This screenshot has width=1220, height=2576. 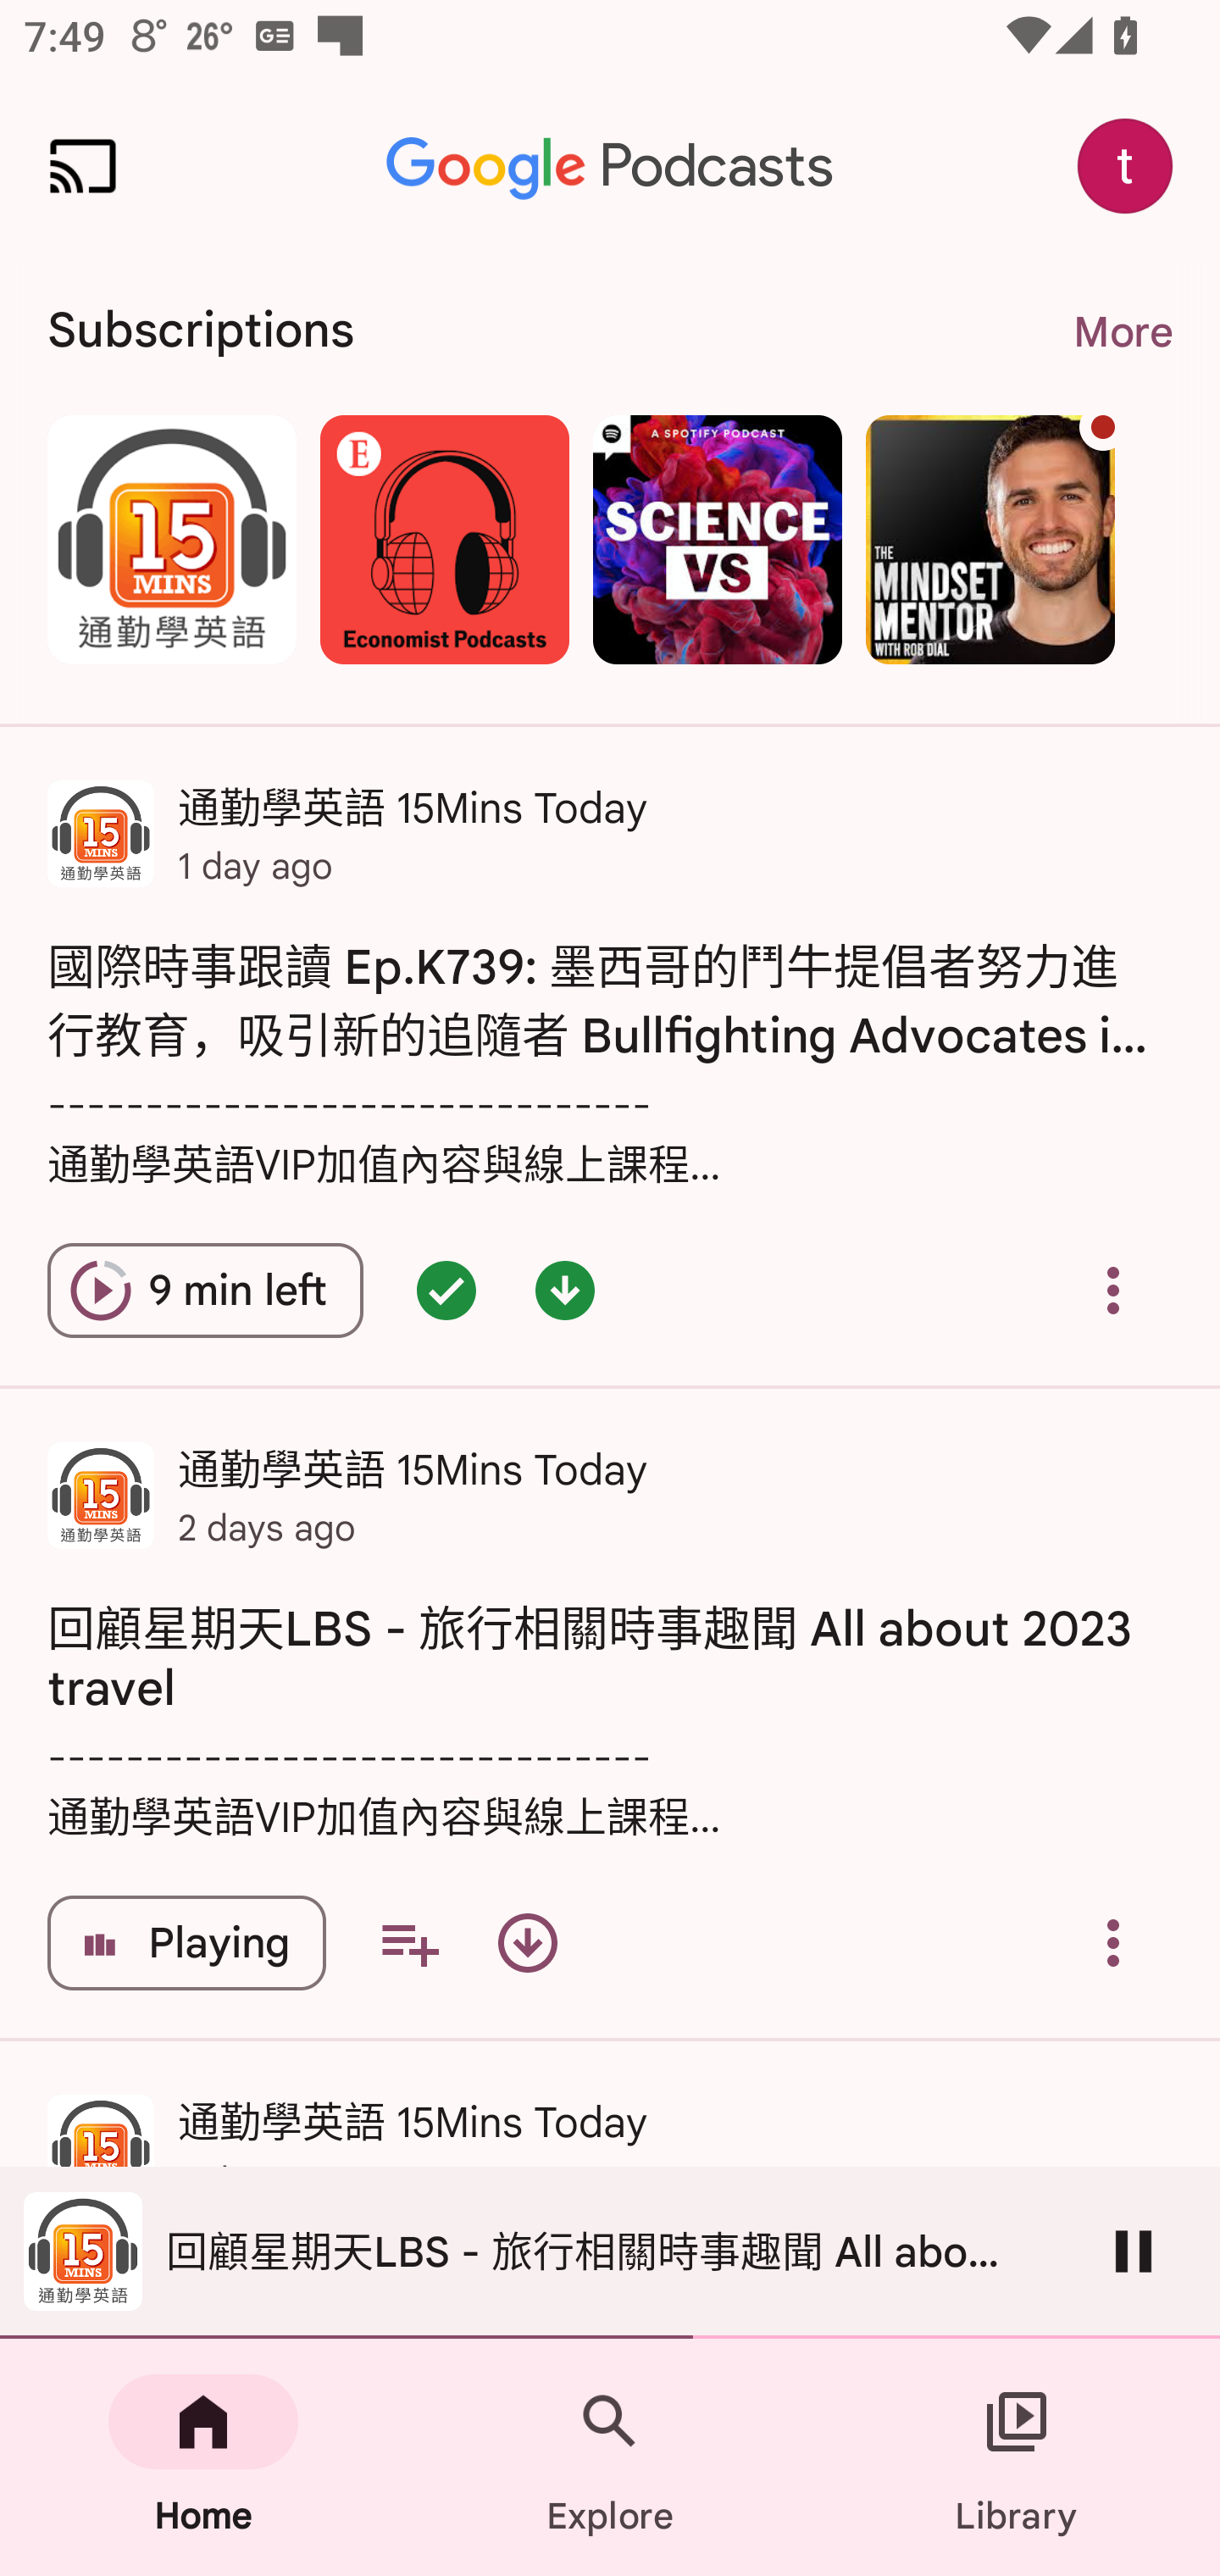 I want to click on Episode queued - double tap for options, so click(x=446, y=1290).